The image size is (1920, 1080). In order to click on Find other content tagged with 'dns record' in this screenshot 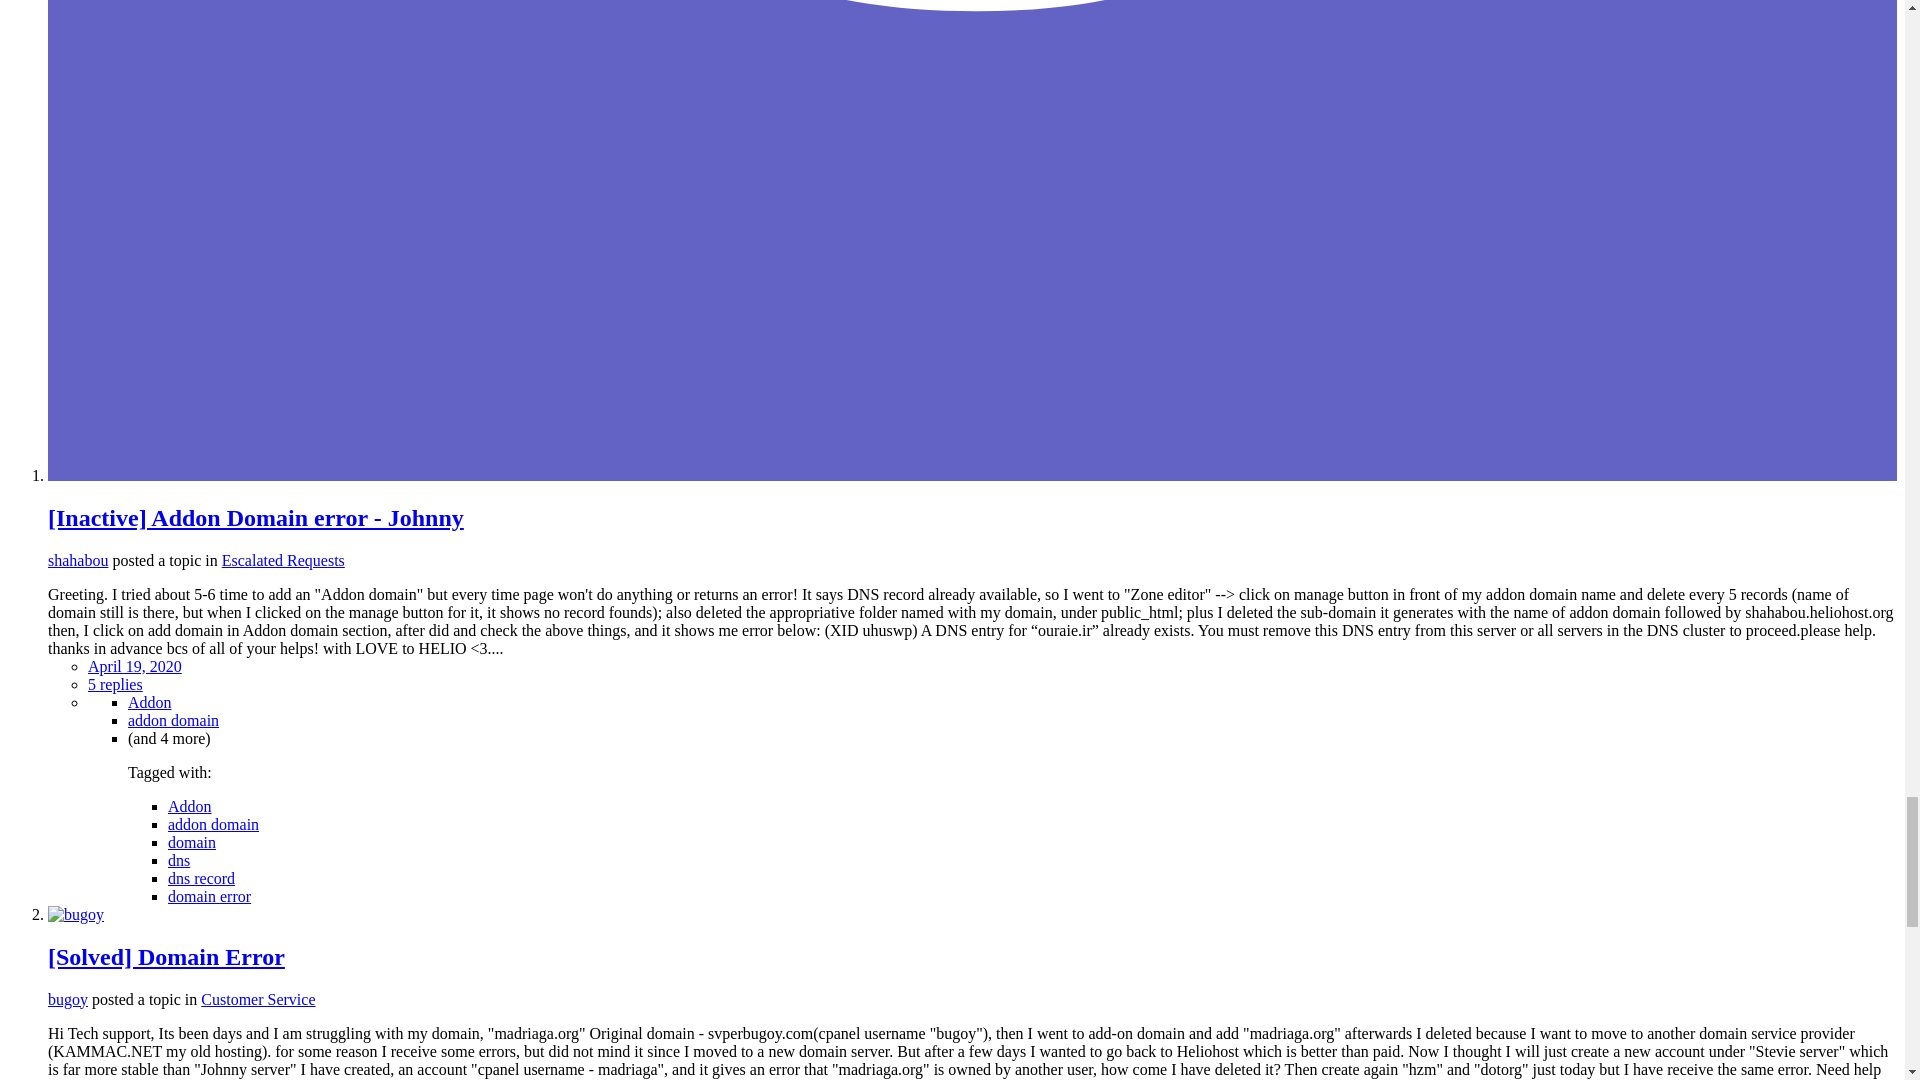, I will do `click(201, 878)`.